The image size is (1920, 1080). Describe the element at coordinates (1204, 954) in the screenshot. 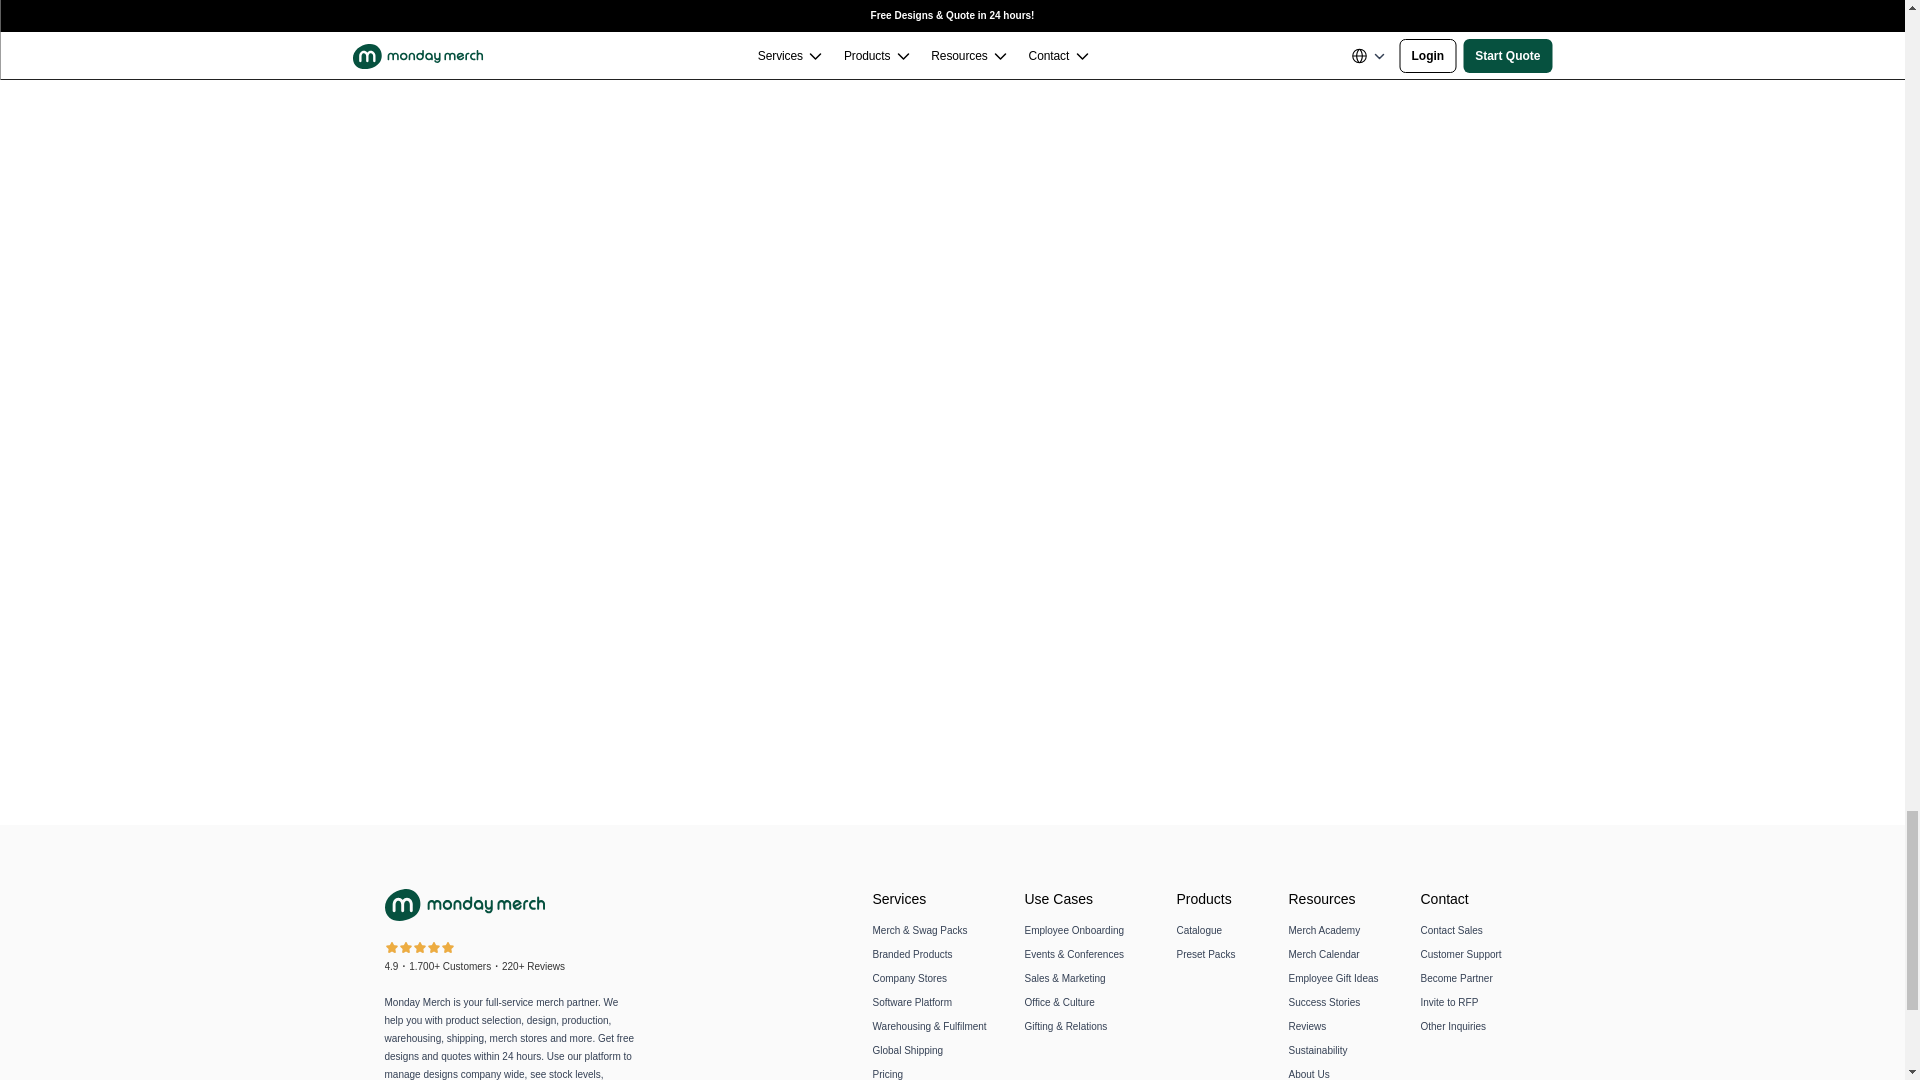

I see `Preset Packs` at that location.